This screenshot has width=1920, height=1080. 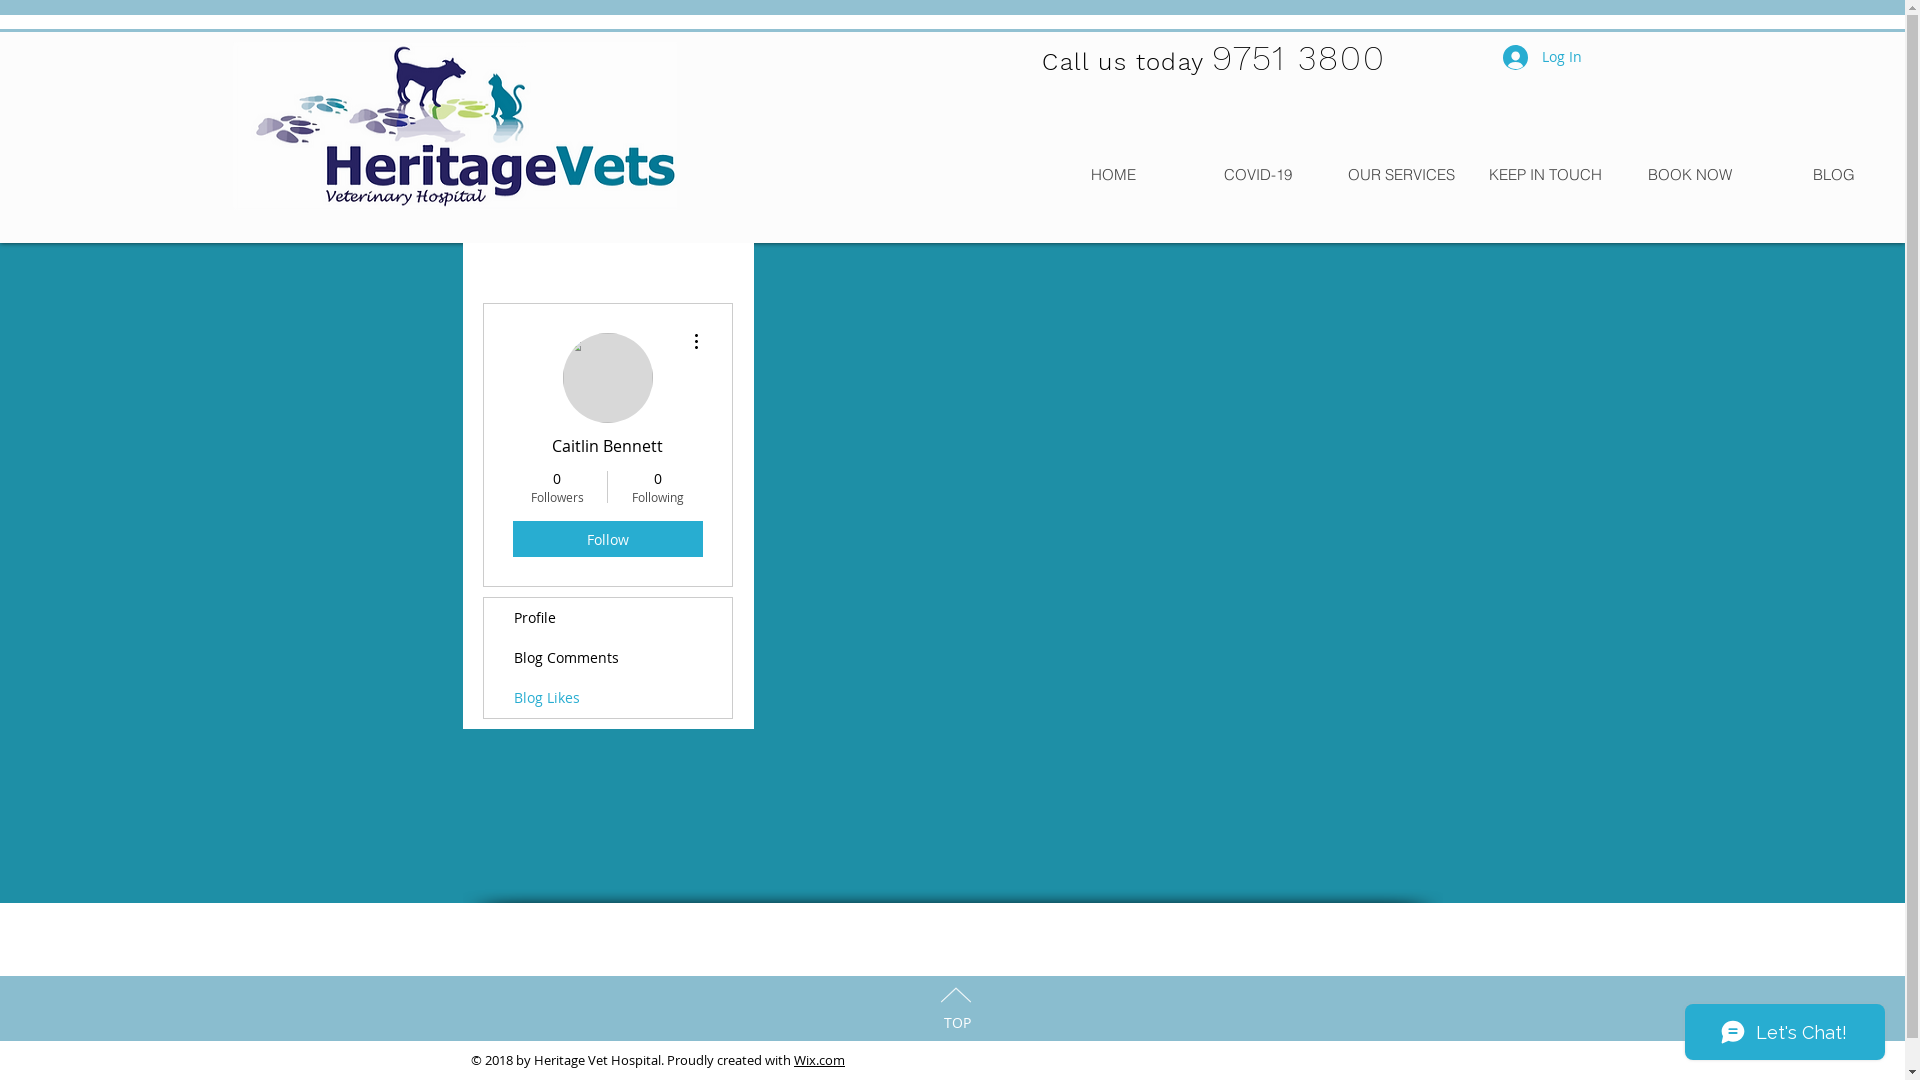 What do you see at coordinates (1092, 603) in the screenshot?
I see `Blog Likes` at bounding box center [1092, 603].